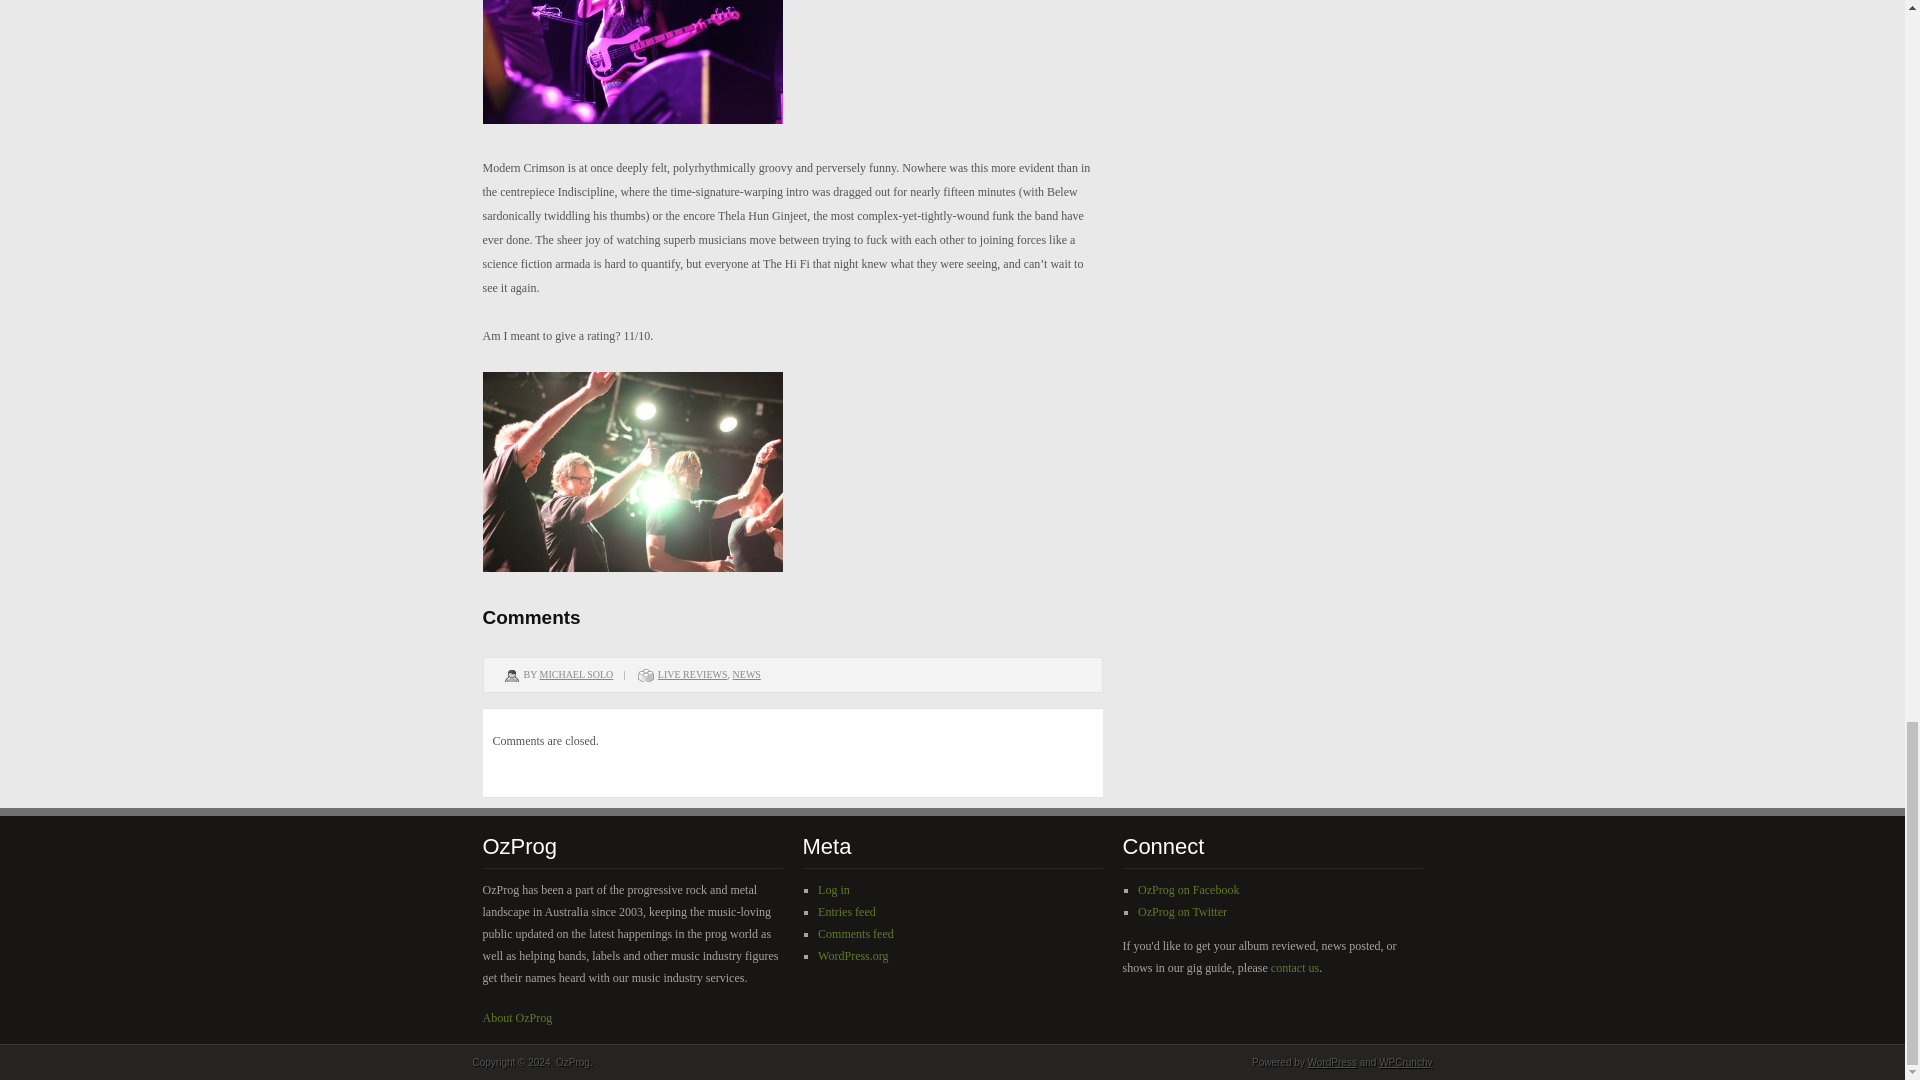  What do you see at coordinates (1405, 1062) in the screenshot?
I see `WPCrunchy` at bounding box center [1405, 1062].